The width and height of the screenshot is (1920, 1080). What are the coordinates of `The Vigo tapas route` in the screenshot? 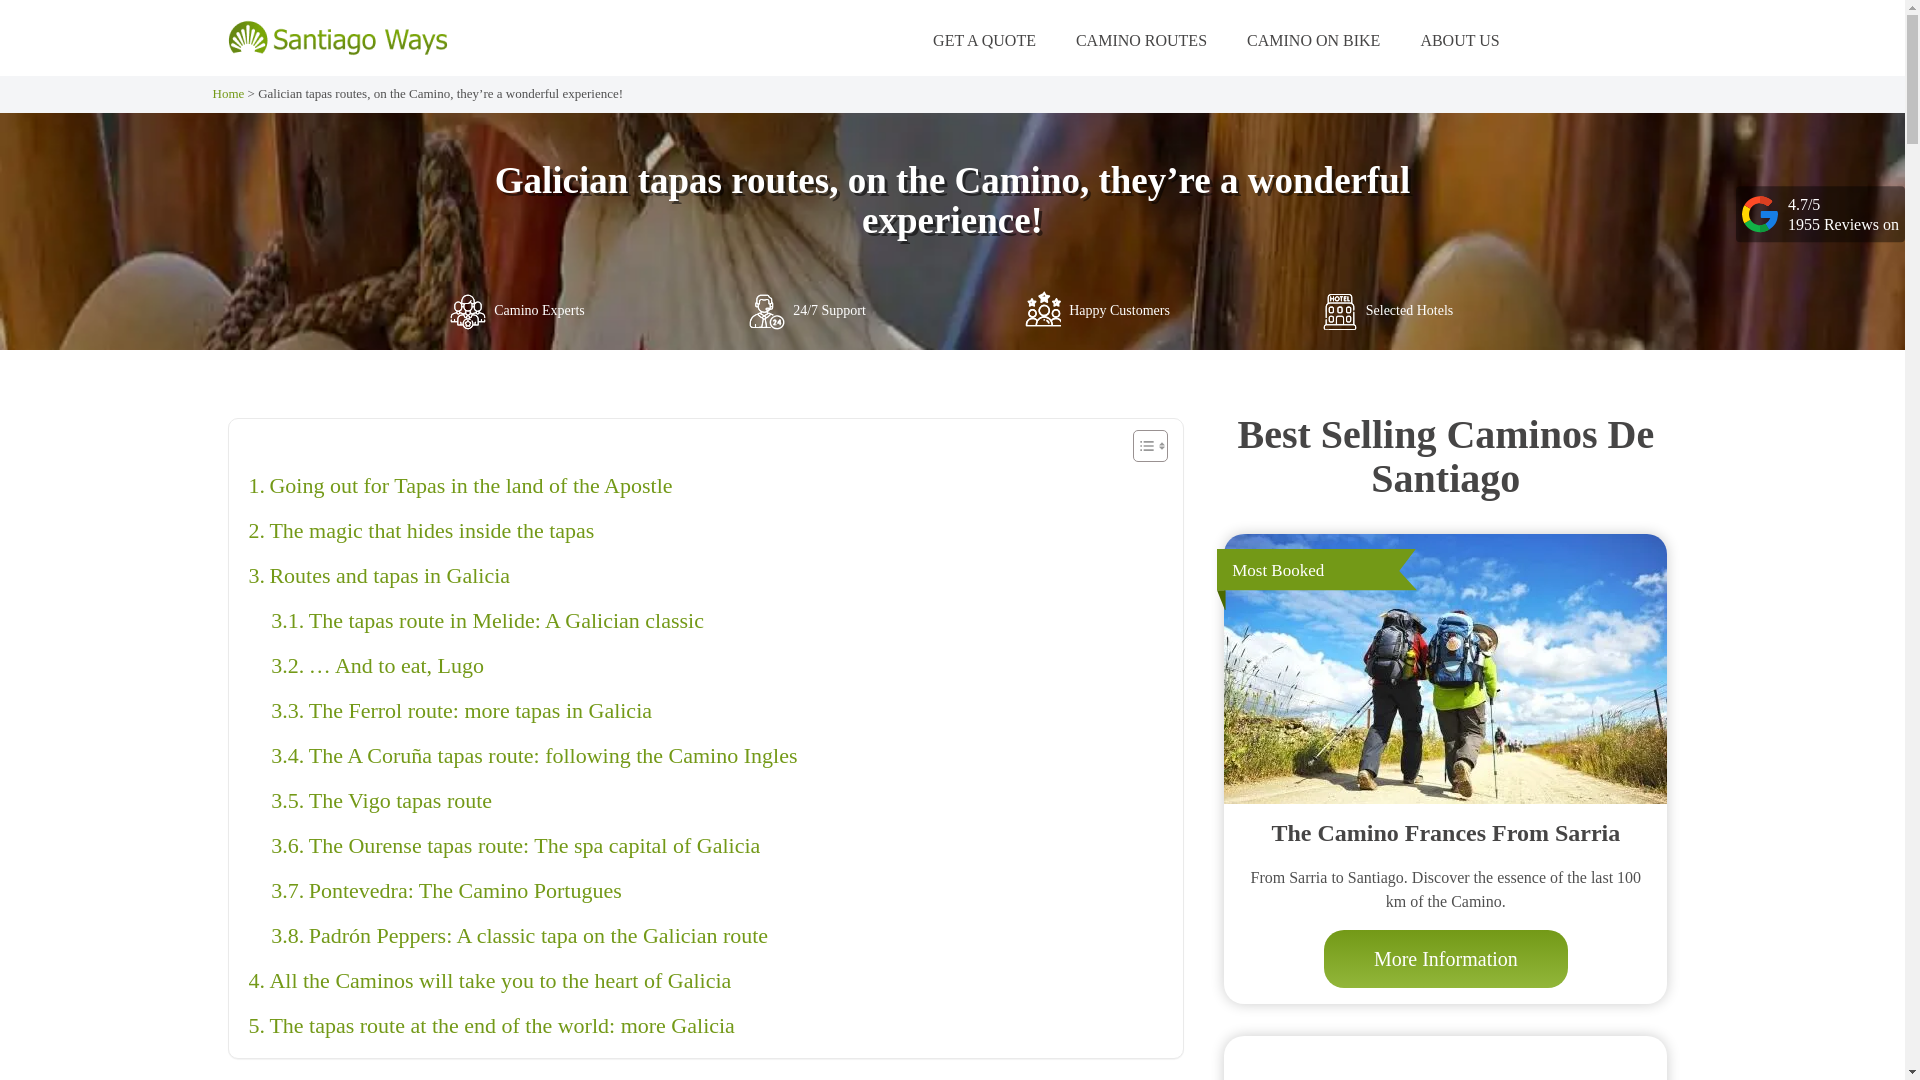 It's located at (380, 800).